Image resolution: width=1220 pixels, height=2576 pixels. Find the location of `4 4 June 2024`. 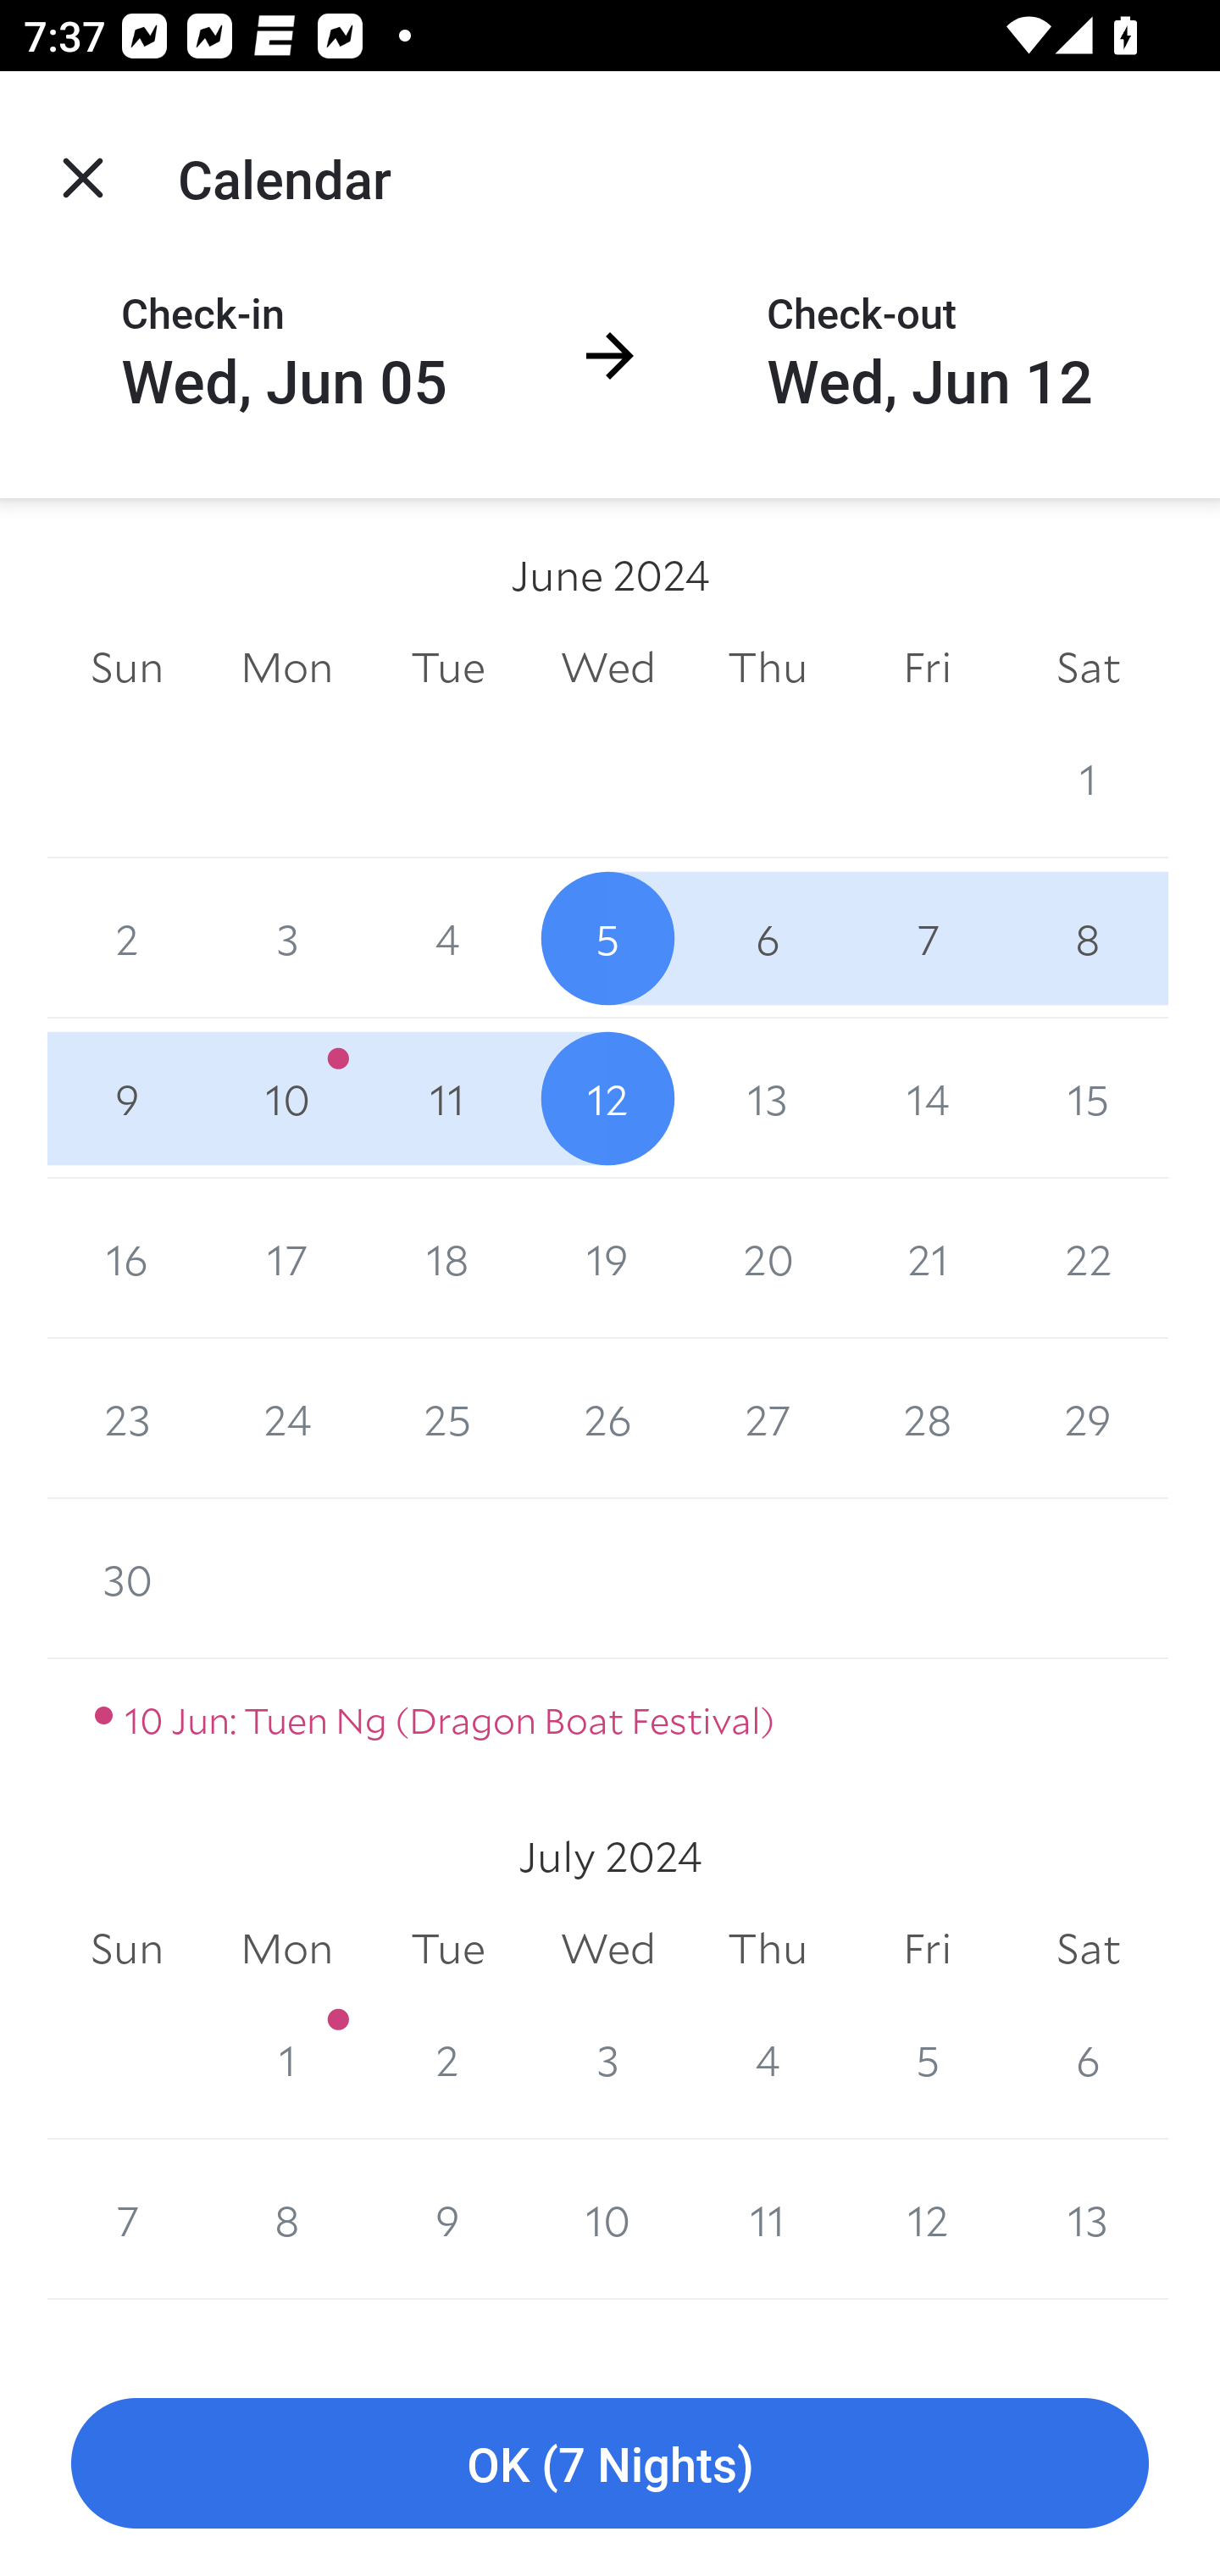

4 4 June 2024 is located at coordinates (447, 937).